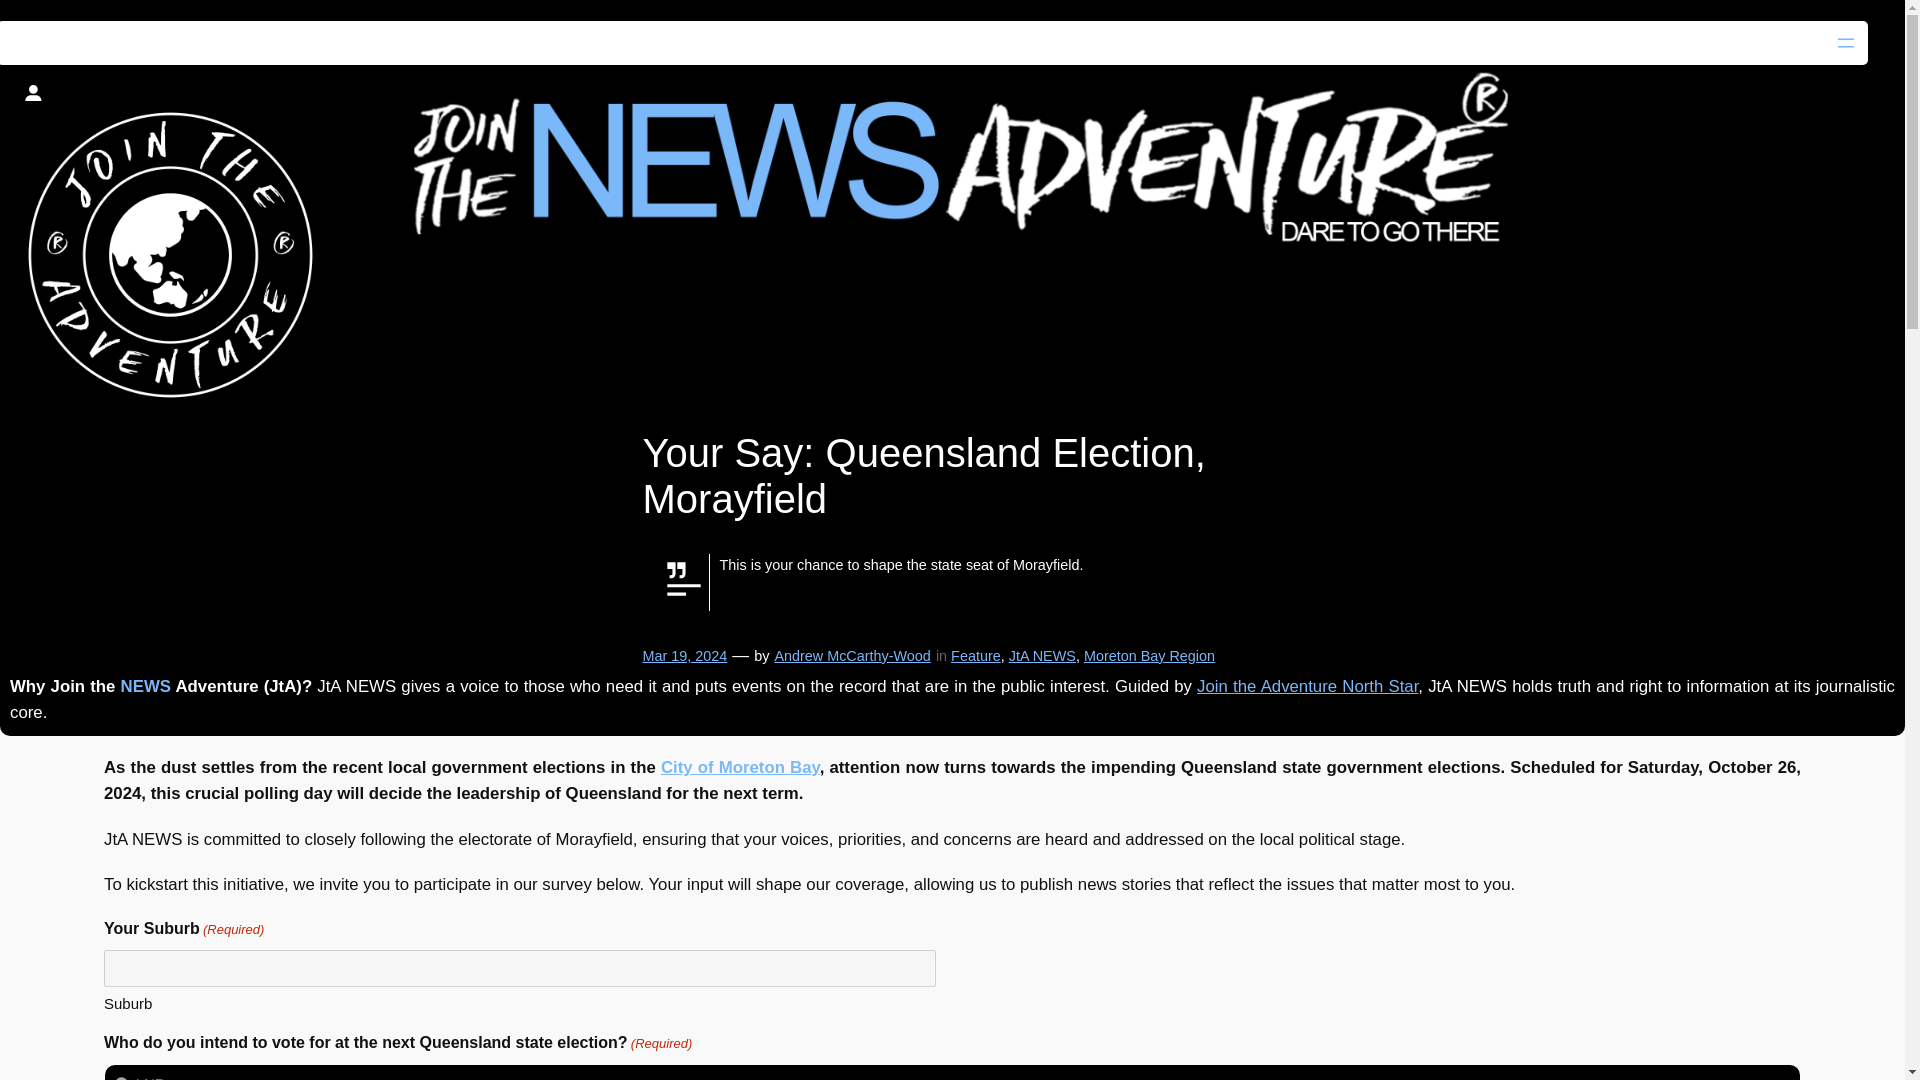 This screenshot has height=1080, width=1920. What do you see at coordinates (1042, 656) in the screenshot?
I see `JtA NEWS` at bounding box center [1042, 656].